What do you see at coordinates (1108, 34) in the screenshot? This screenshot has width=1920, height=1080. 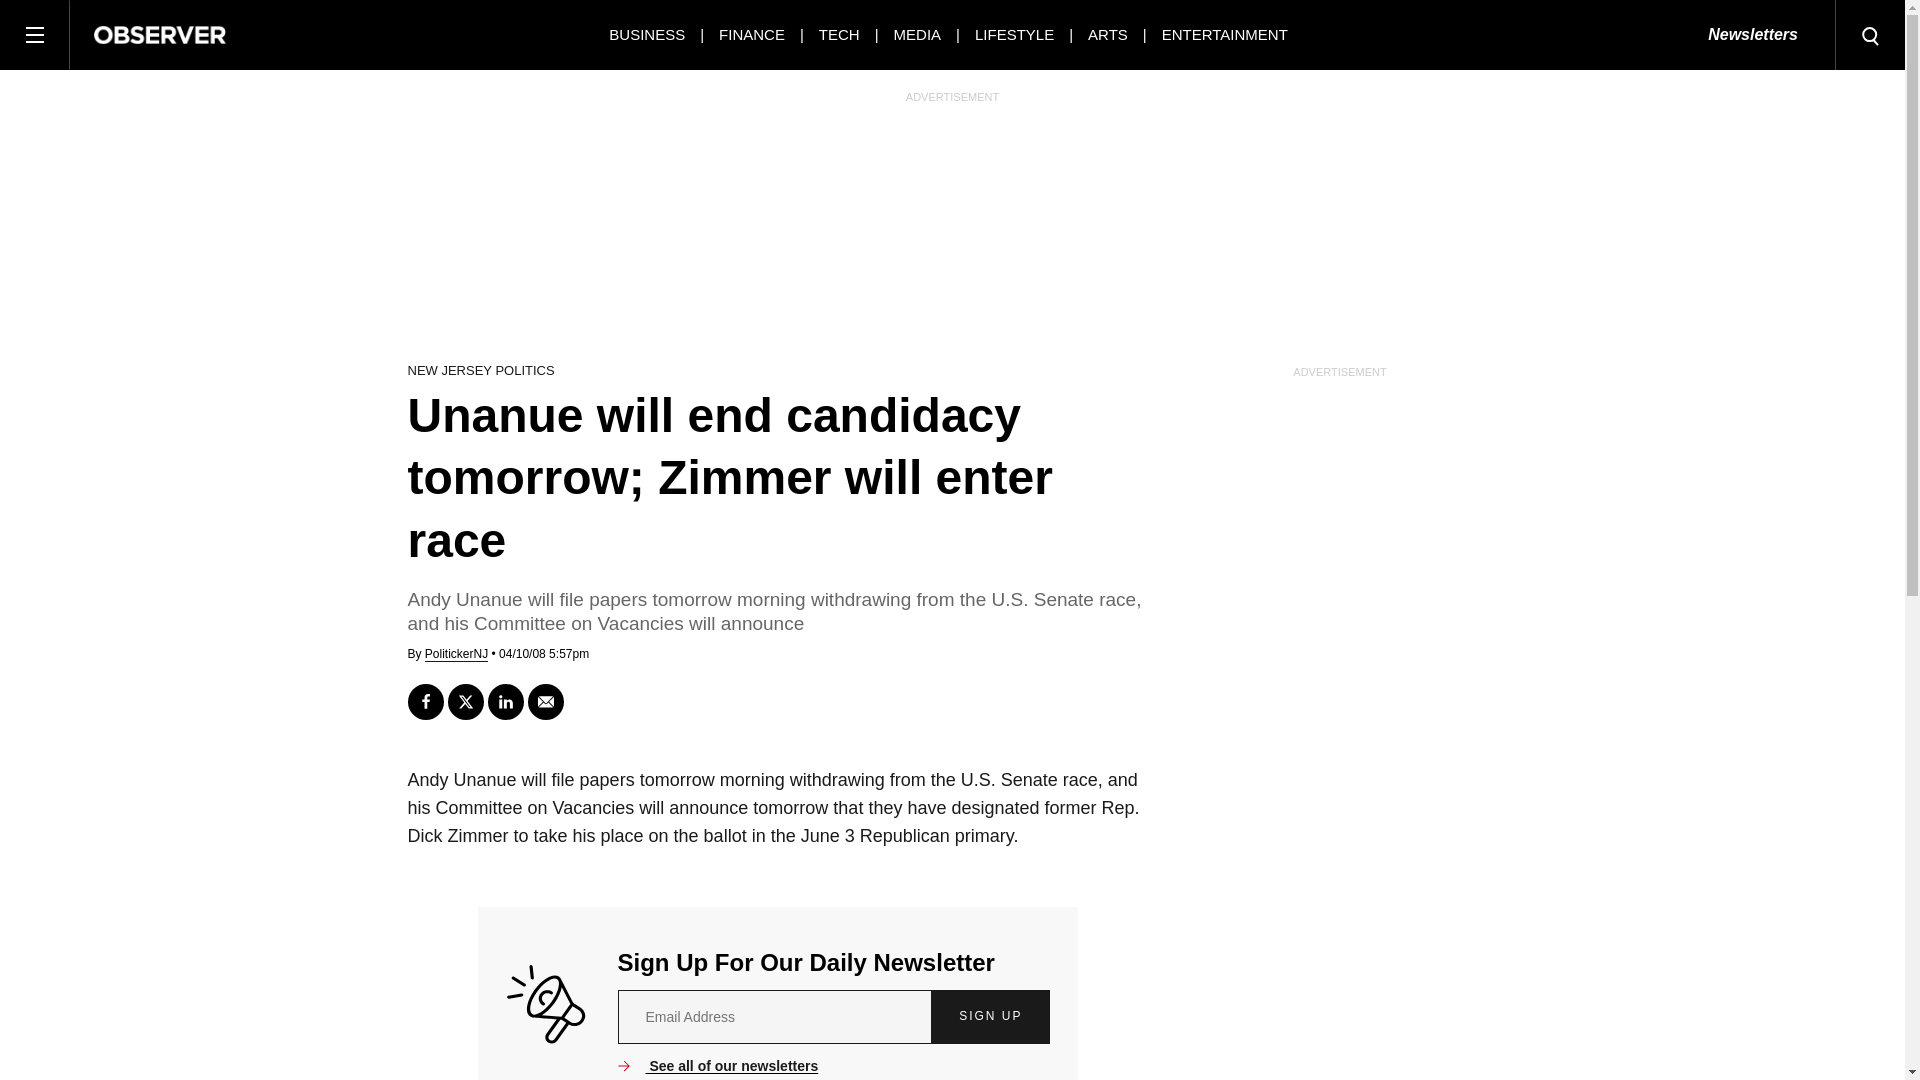 I see `ARTS` at bounding box center [1108, 34].